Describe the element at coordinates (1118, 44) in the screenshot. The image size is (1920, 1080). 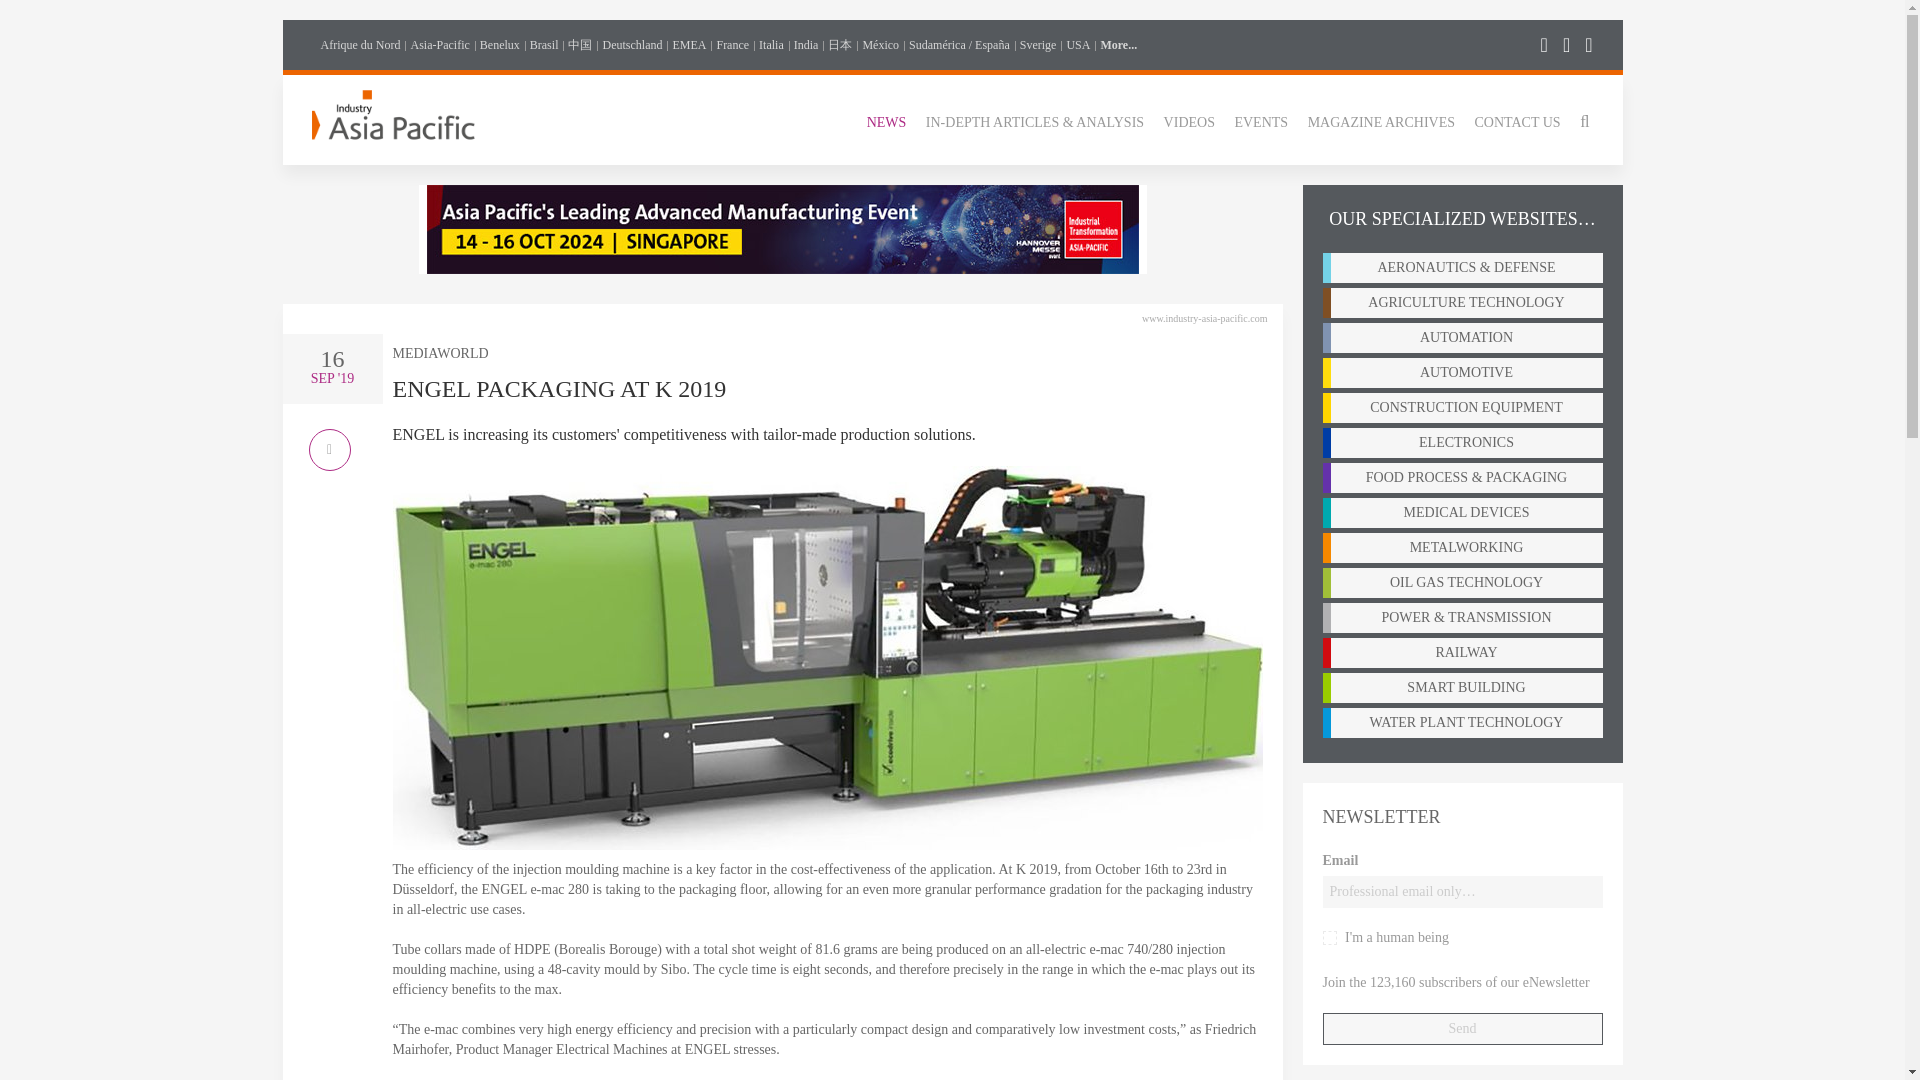
I see `More...` at that location.